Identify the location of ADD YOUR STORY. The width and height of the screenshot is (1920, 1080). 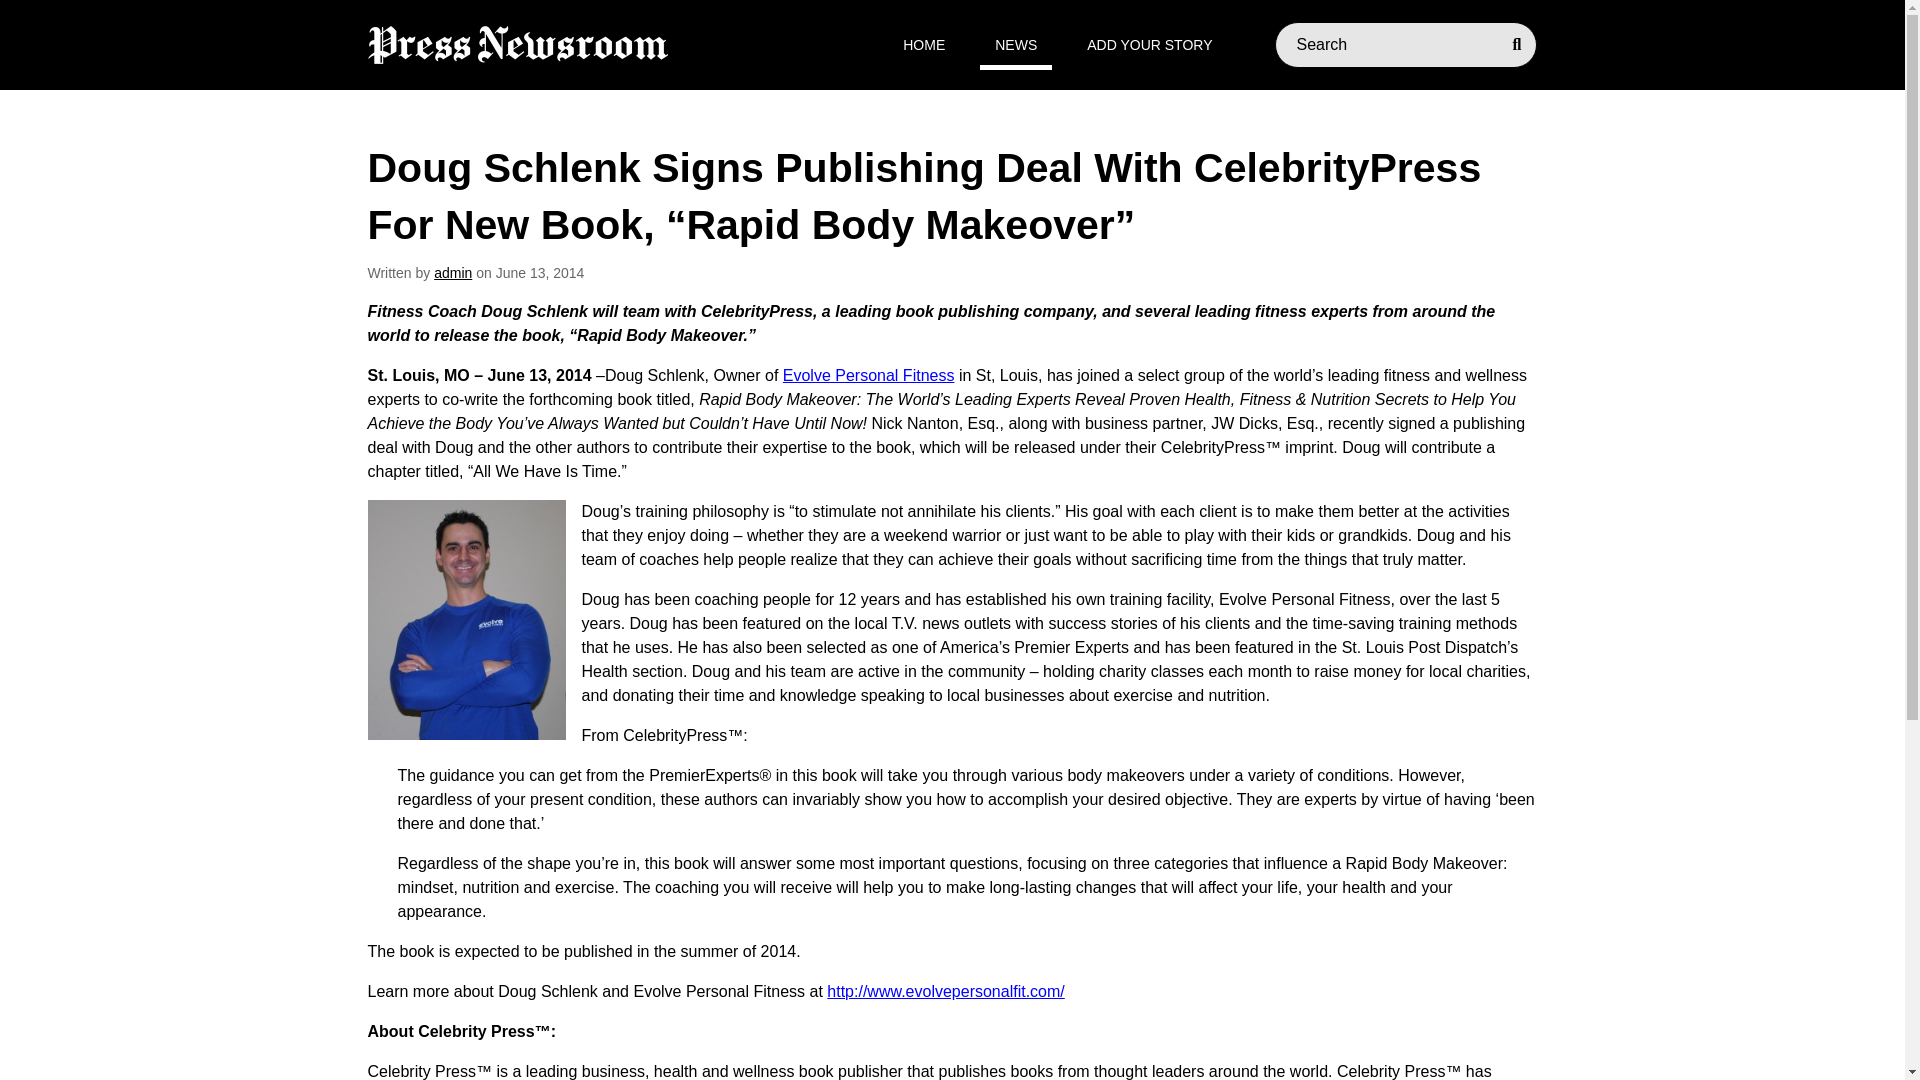
(1148, 45).